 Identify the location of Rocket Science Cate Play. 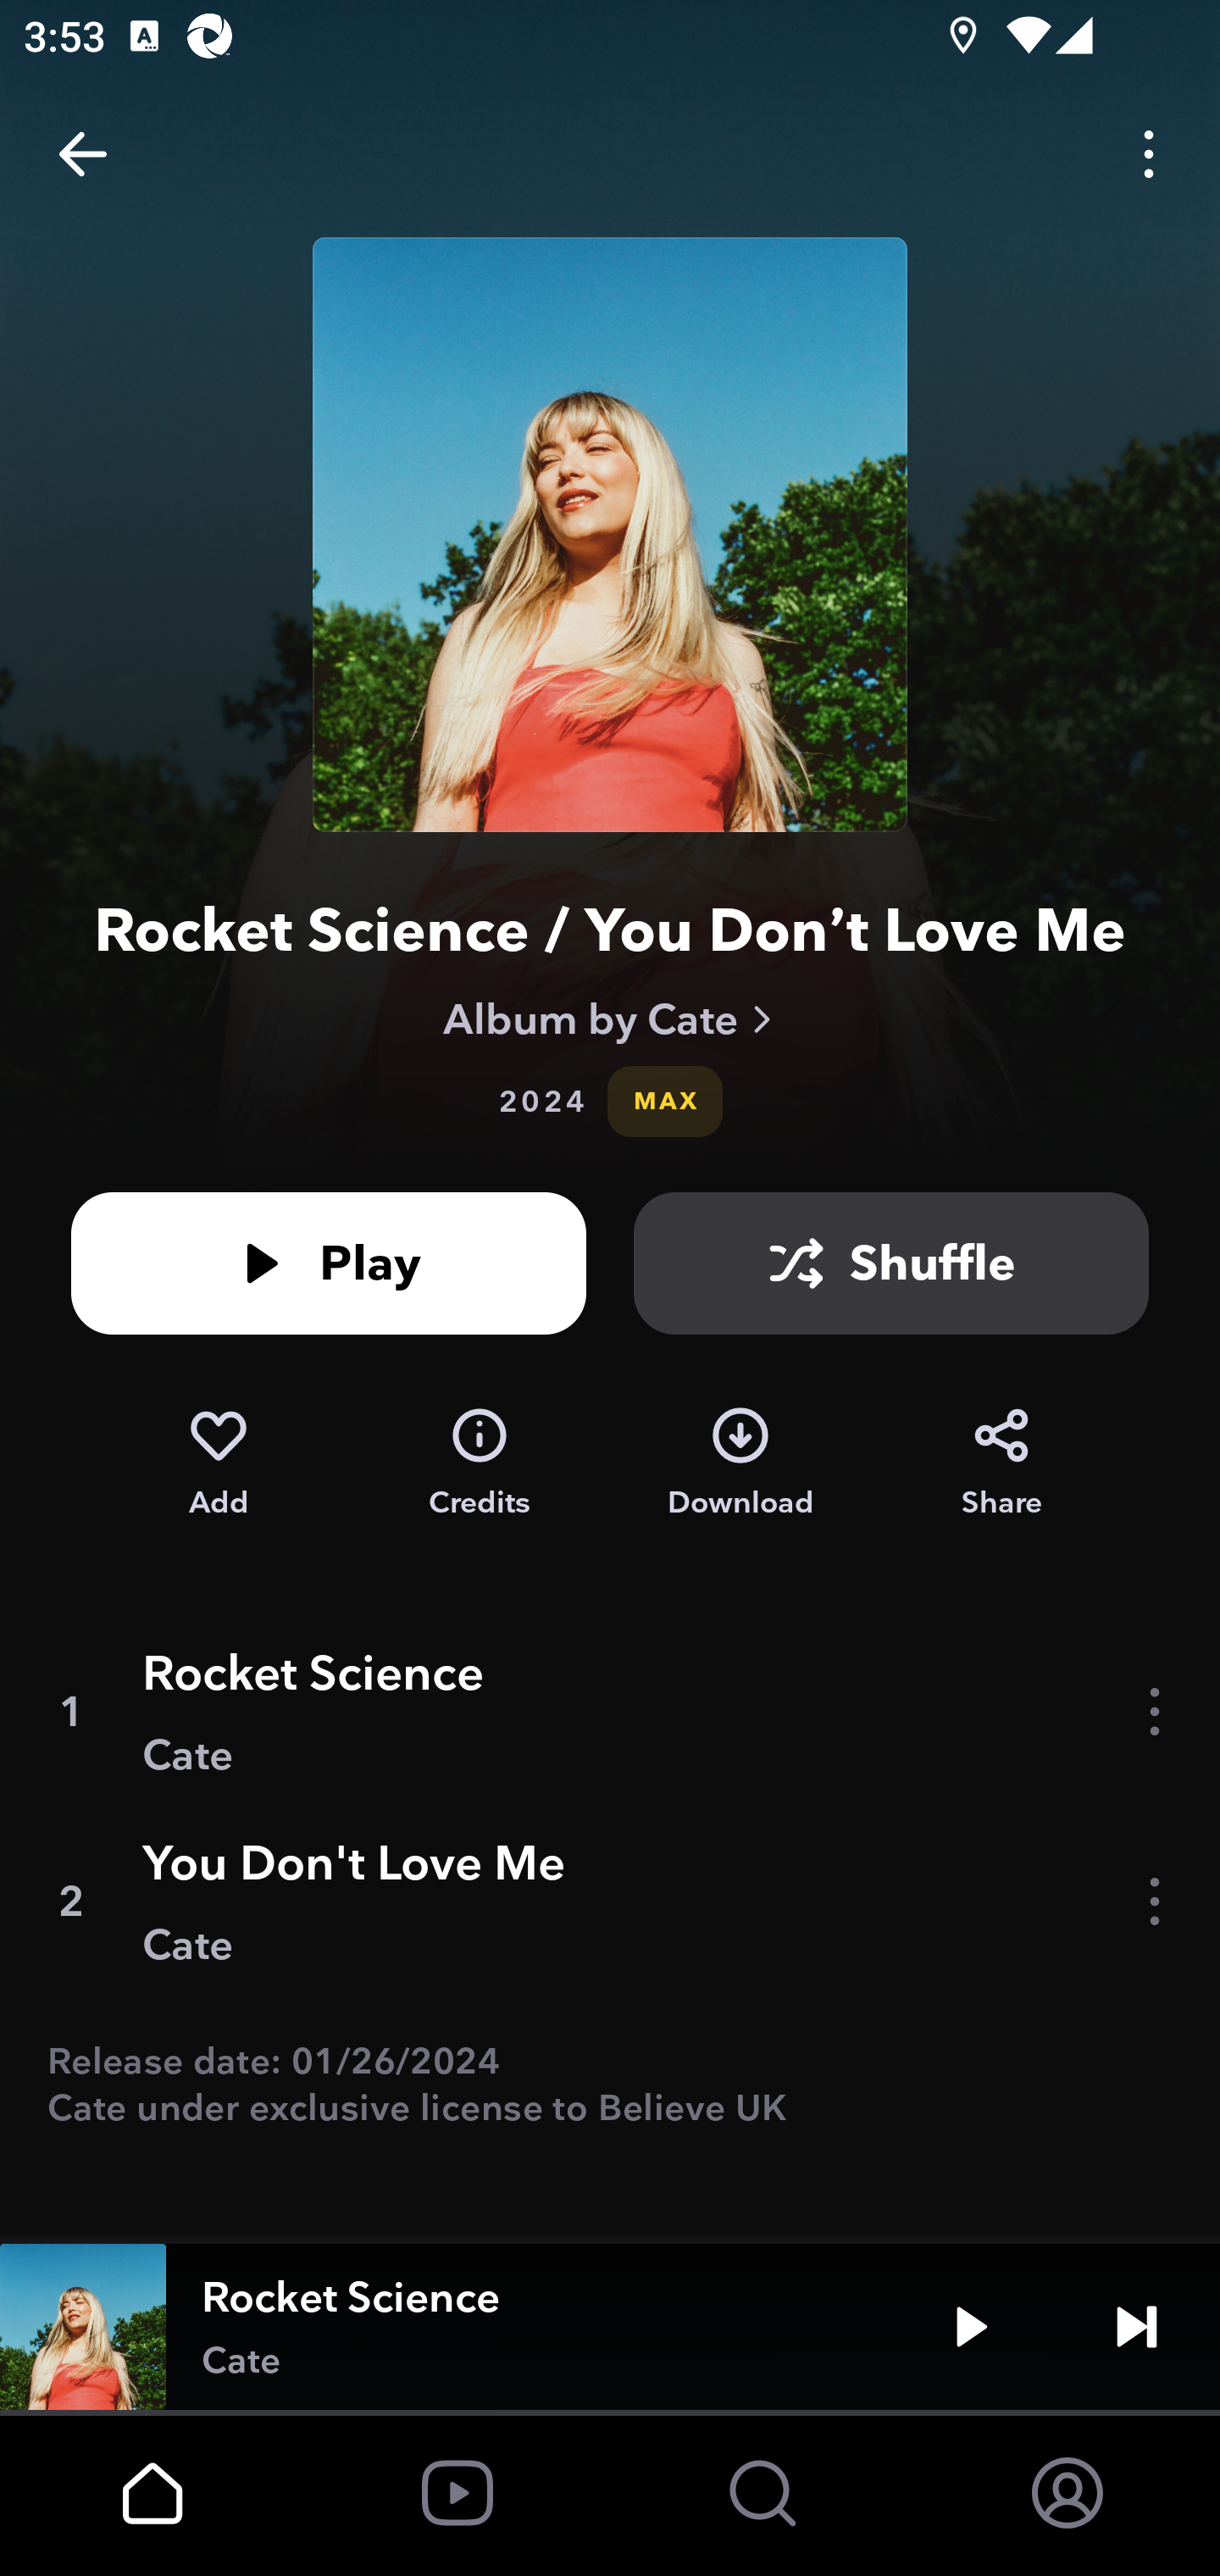
(610, 2327).